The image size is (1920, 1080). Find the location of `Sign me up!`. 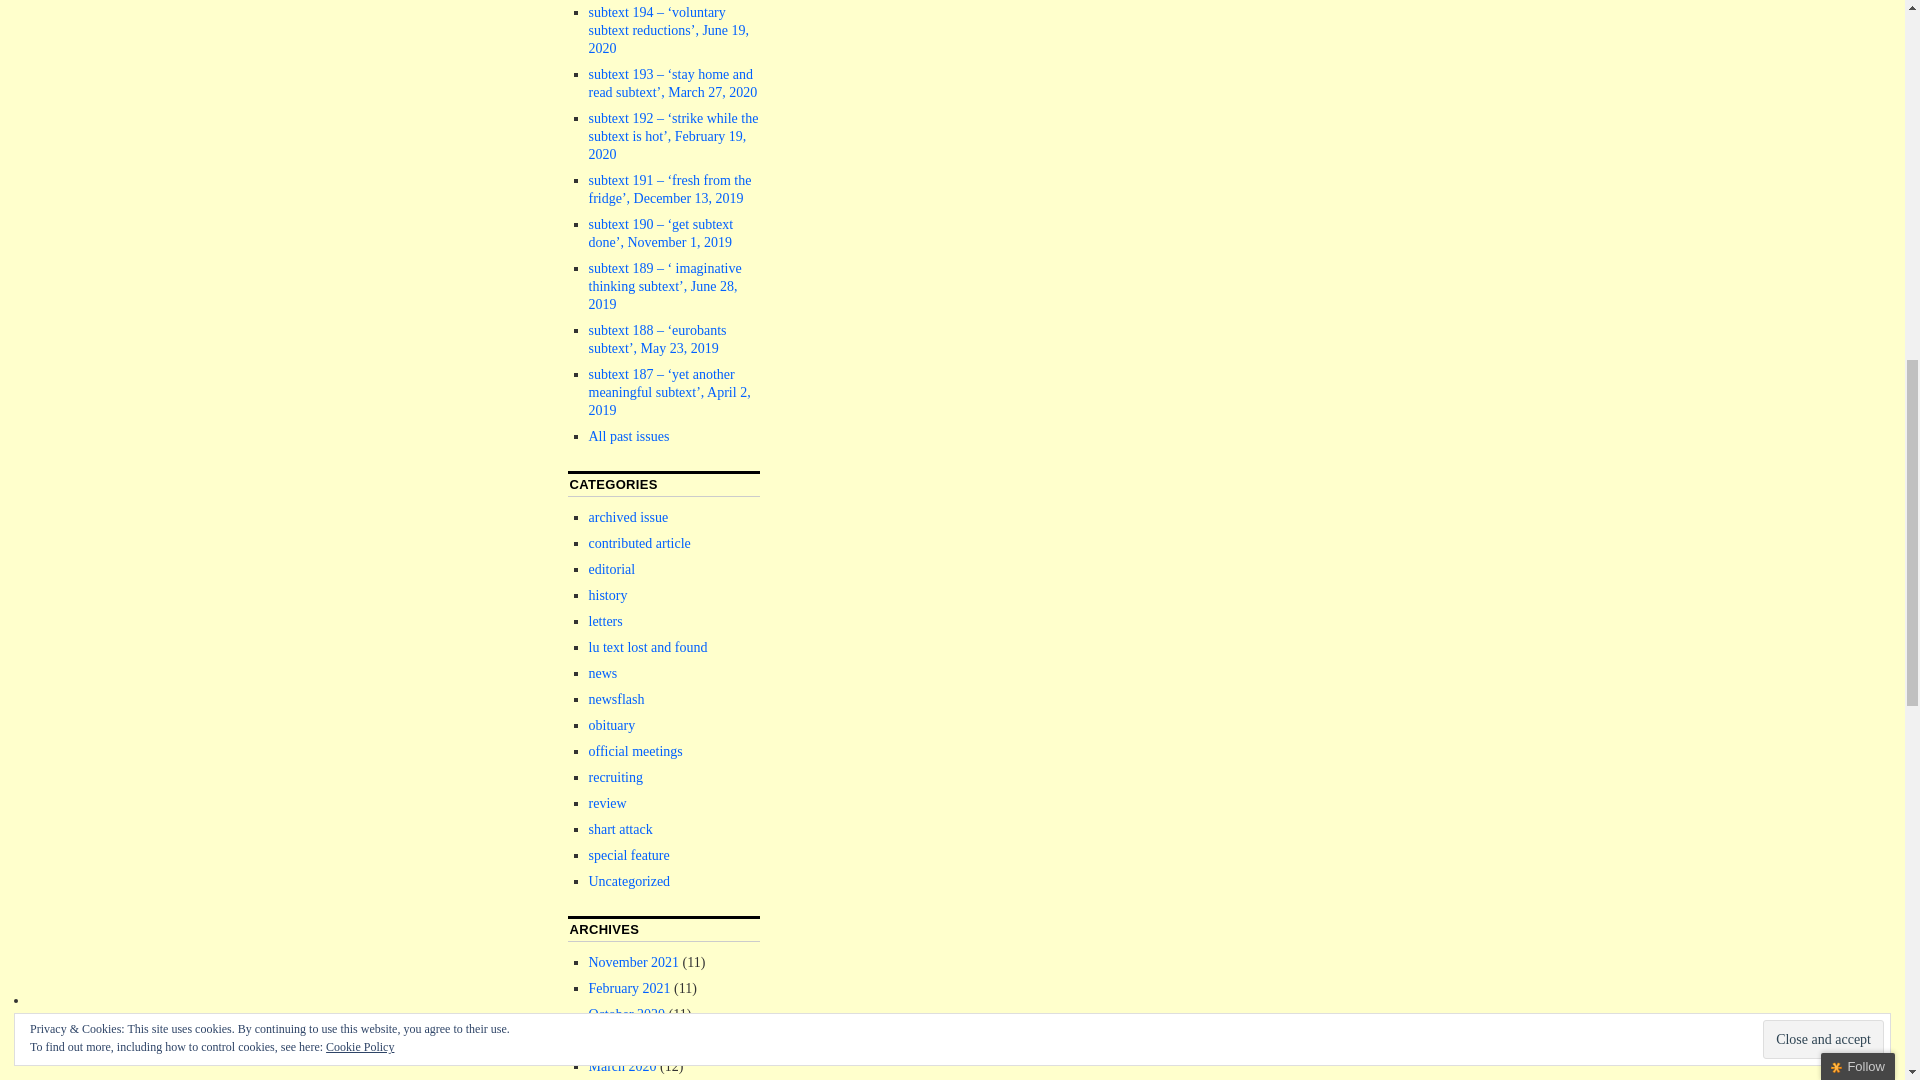

Sign me up! is located at coordinates (1780, 180).